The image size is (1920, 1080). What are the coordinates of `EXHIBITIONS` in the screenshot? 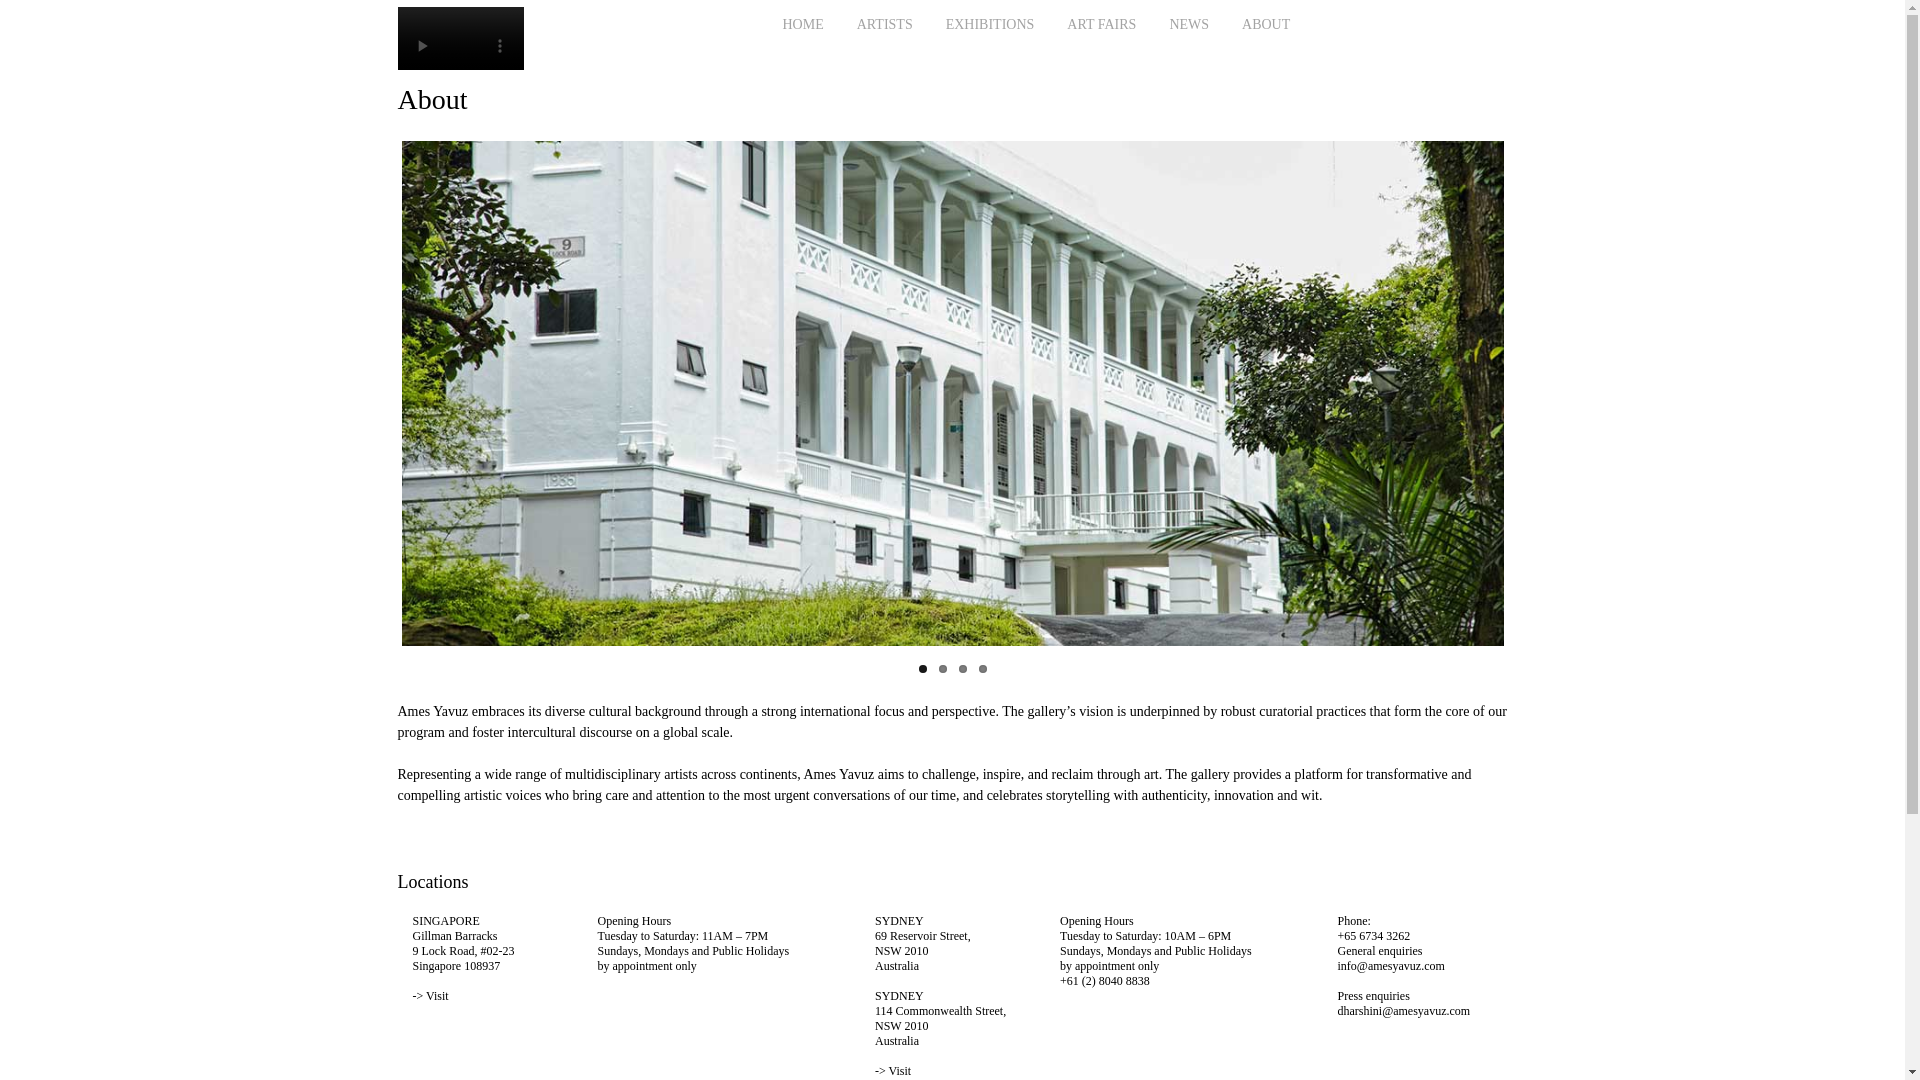 It's located at (990, 24).